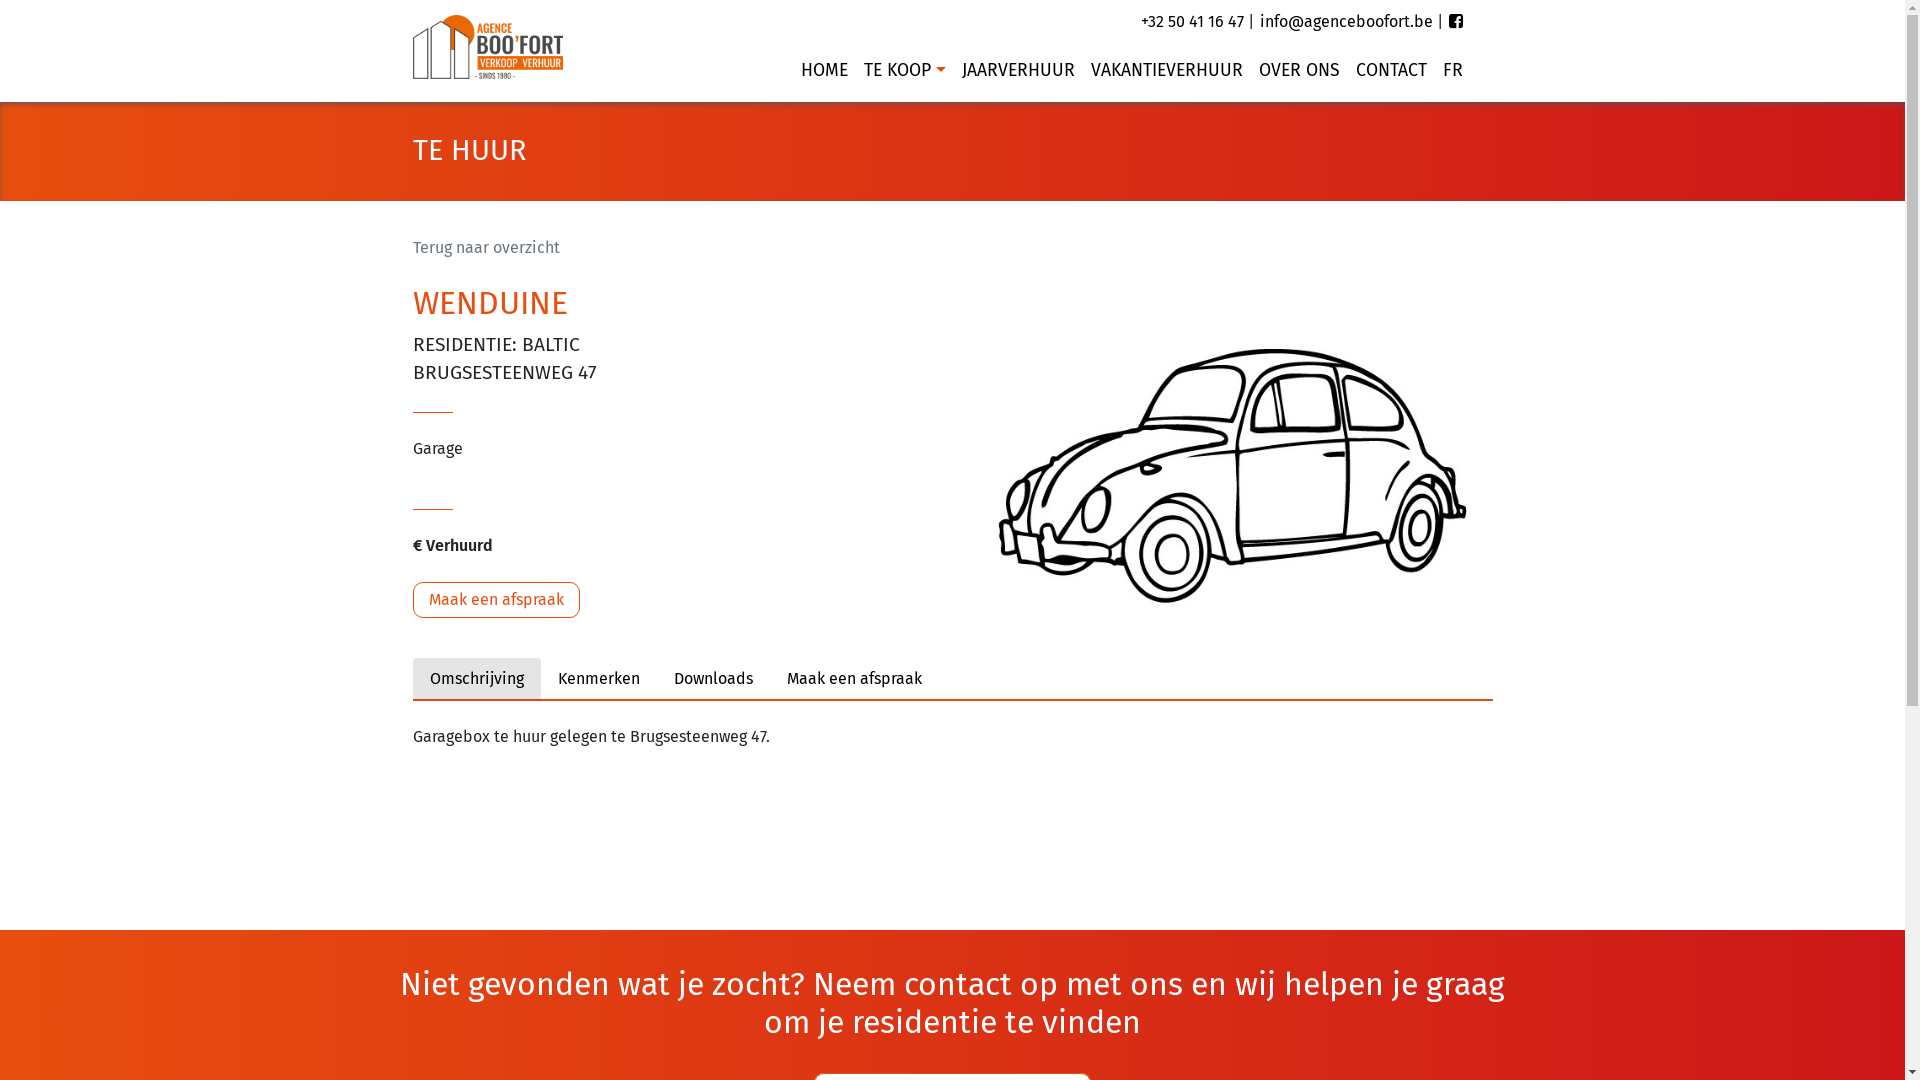 The height and width of the screenshot is (1080, 1920). I want to click on VAKANTIEVERHUUR, so click(1166, 71).